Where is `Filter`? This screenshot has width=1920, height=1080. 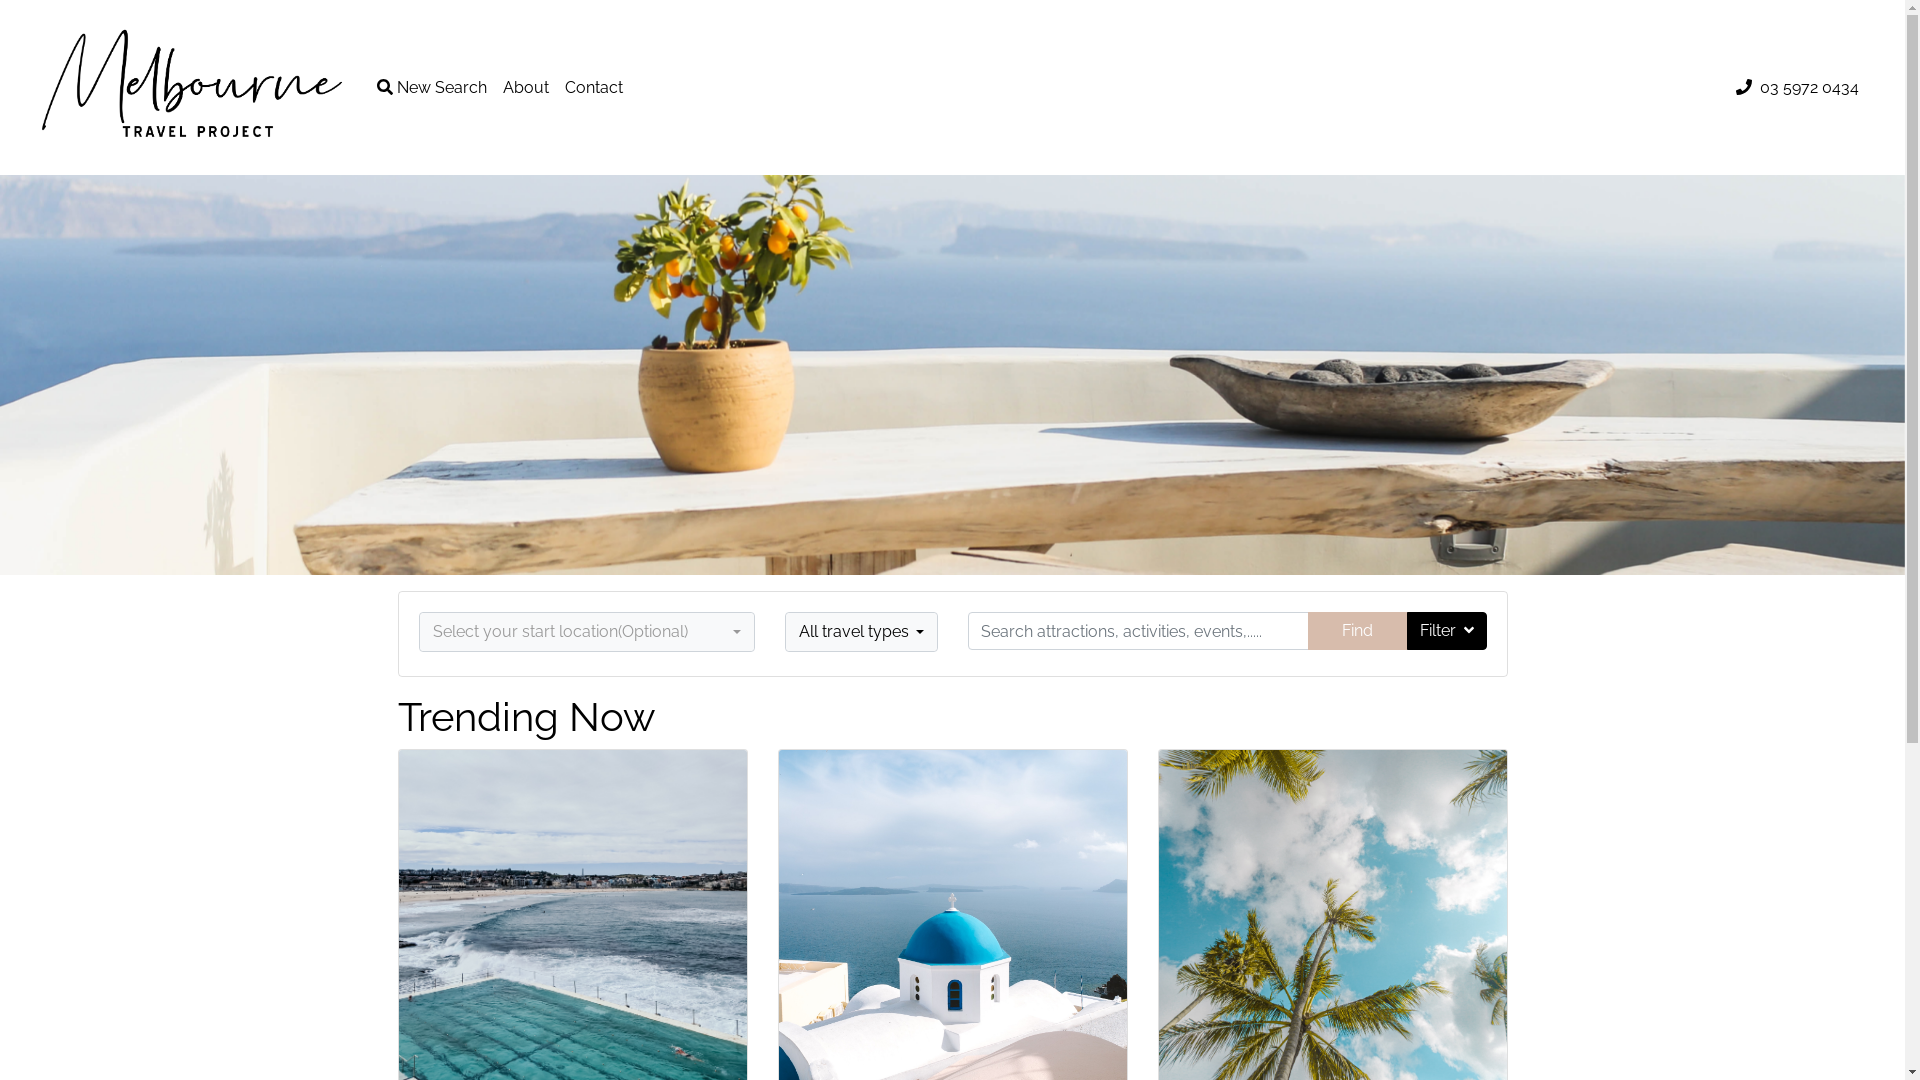 Filter is located at coordinates (1446, 631).